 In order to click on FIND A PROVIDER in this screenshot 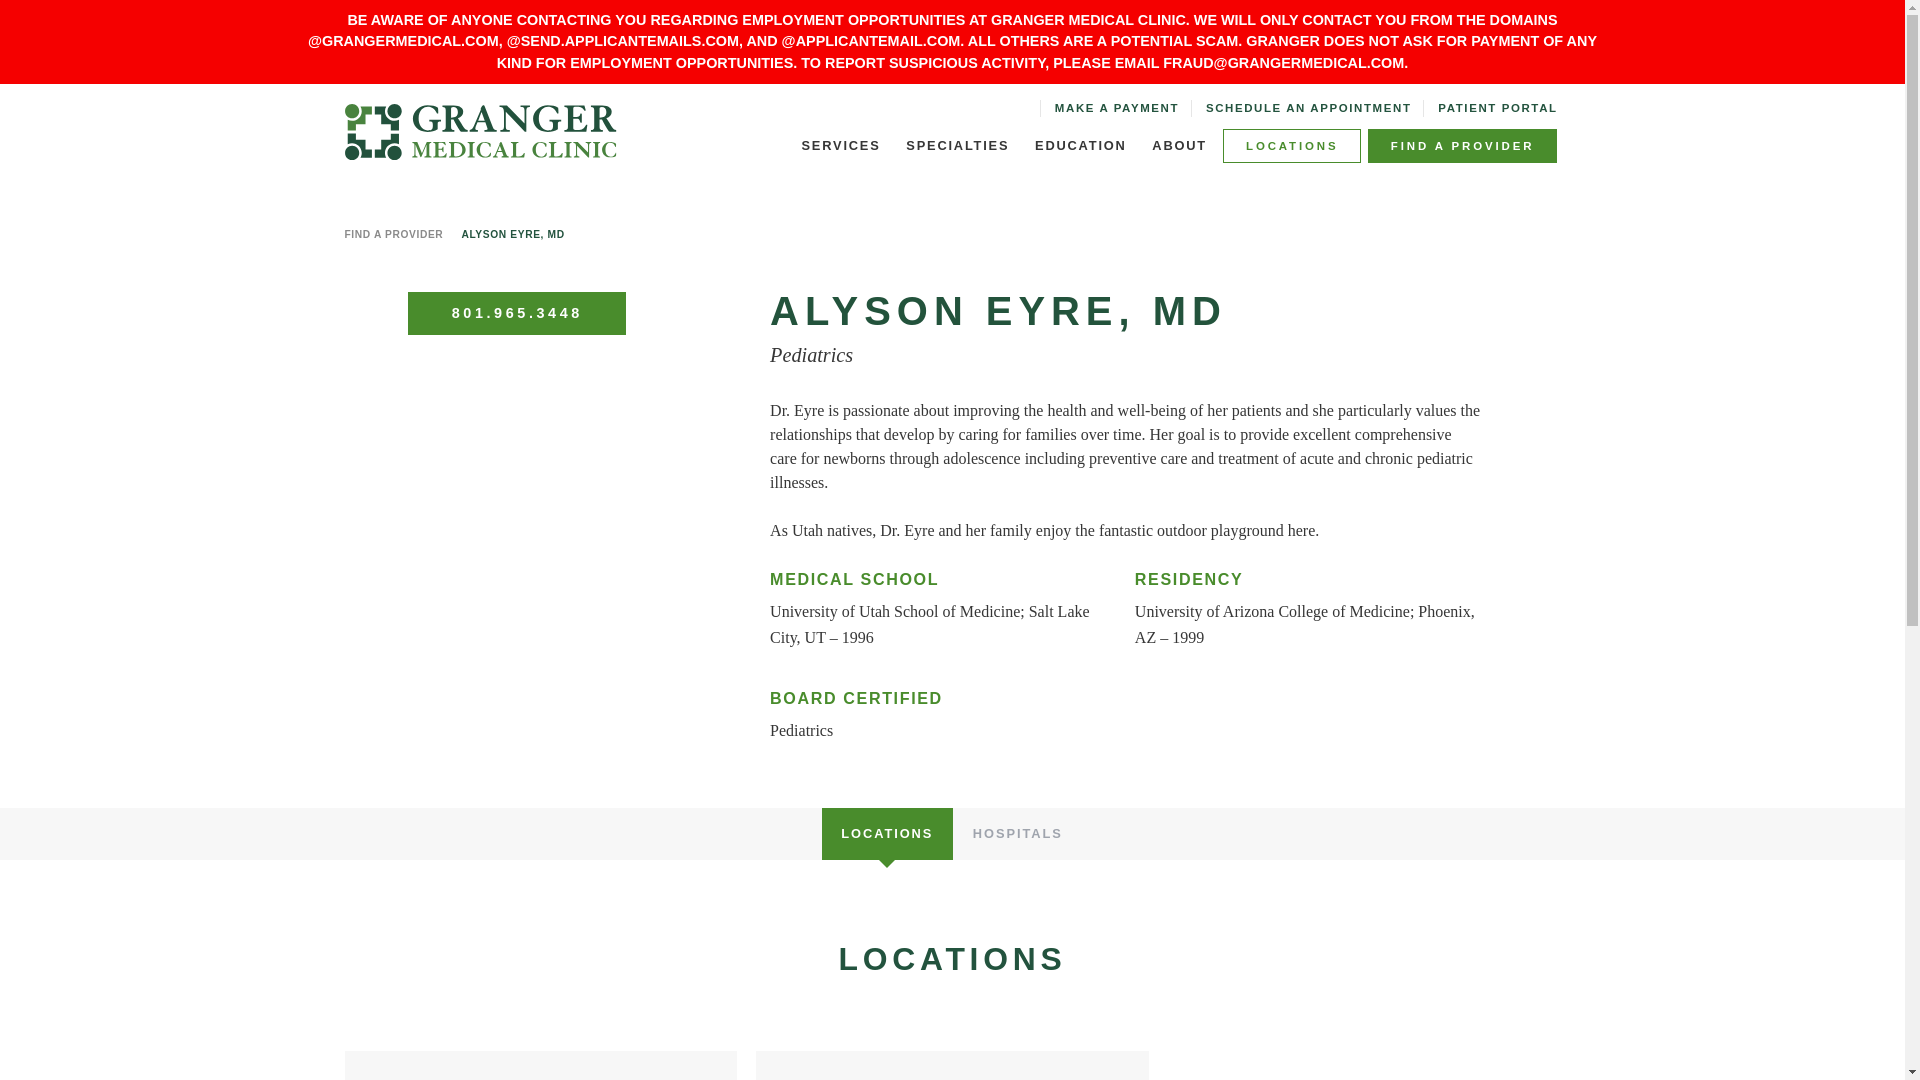, I will do `click(1462, 146)`.